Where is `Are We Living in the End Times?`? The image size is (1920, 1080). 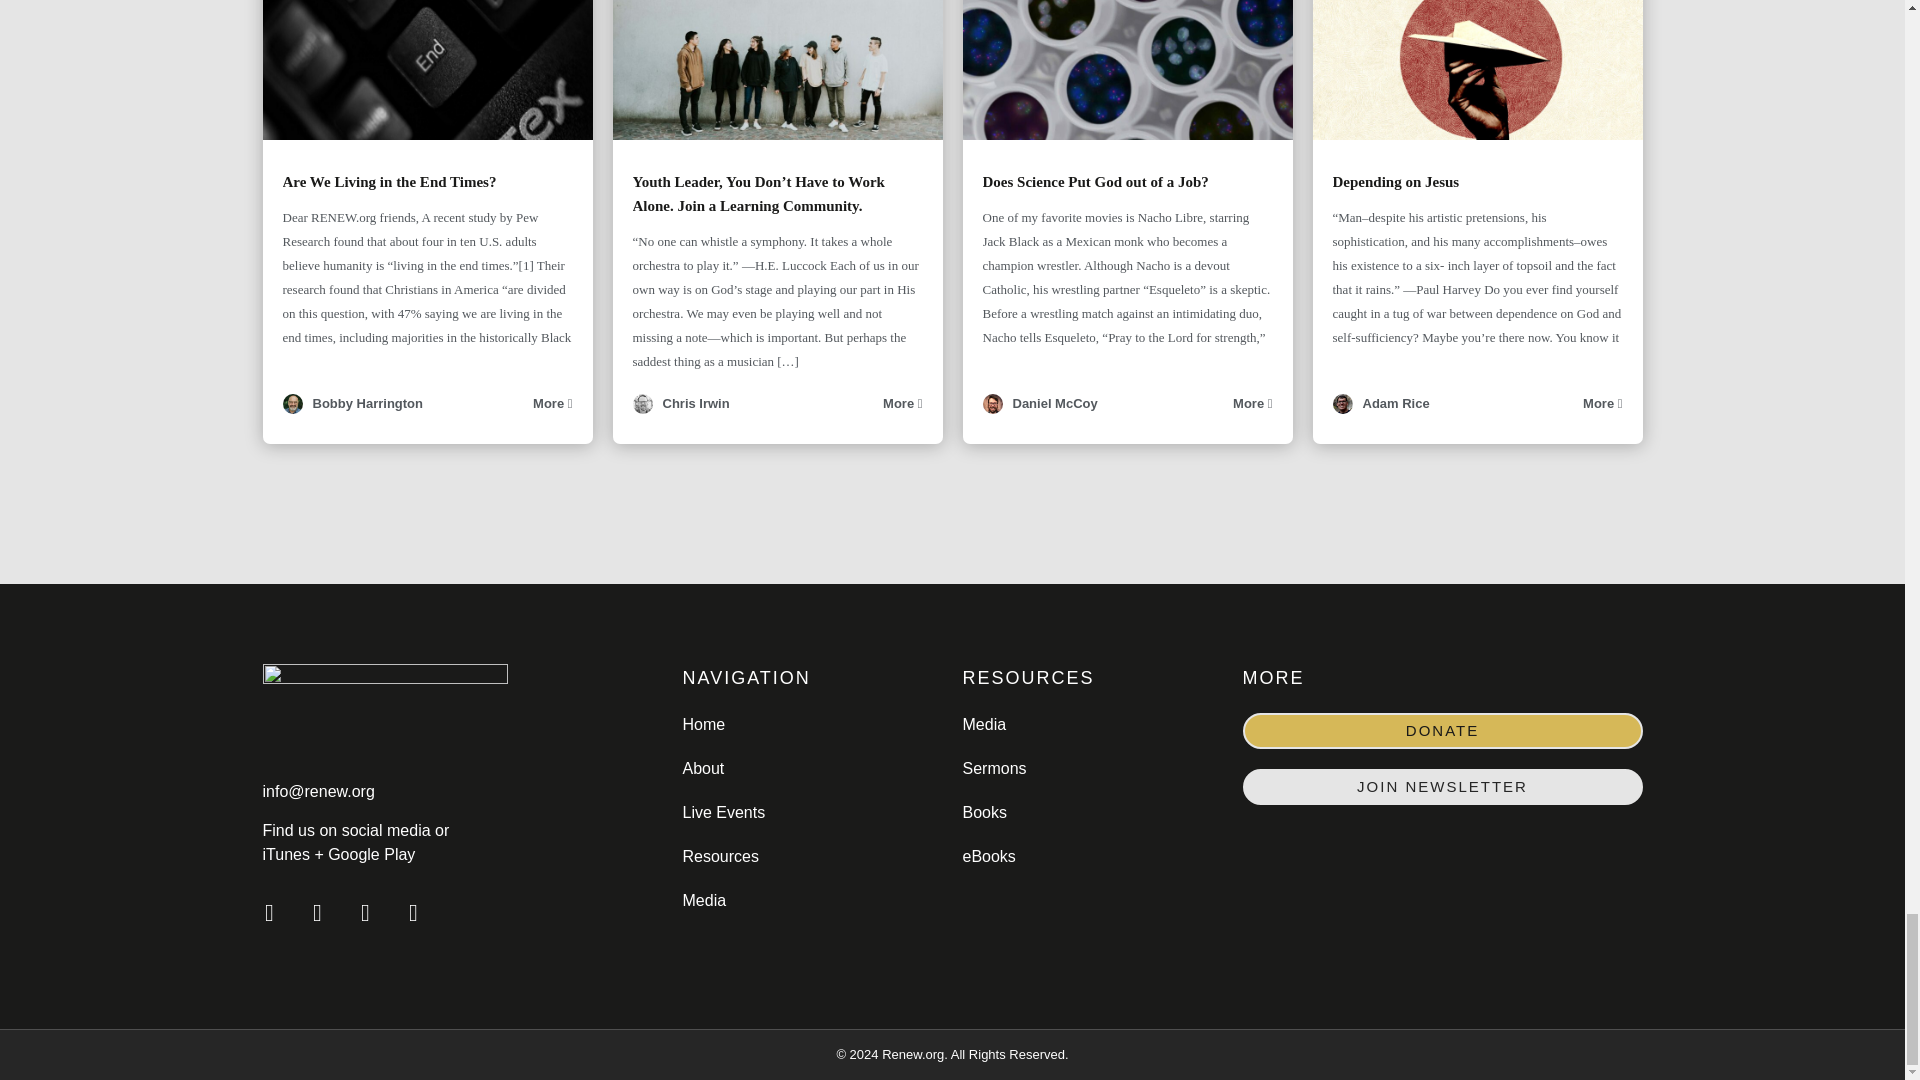 Are We Living in the End Times? is located at coordinates (388, 182).